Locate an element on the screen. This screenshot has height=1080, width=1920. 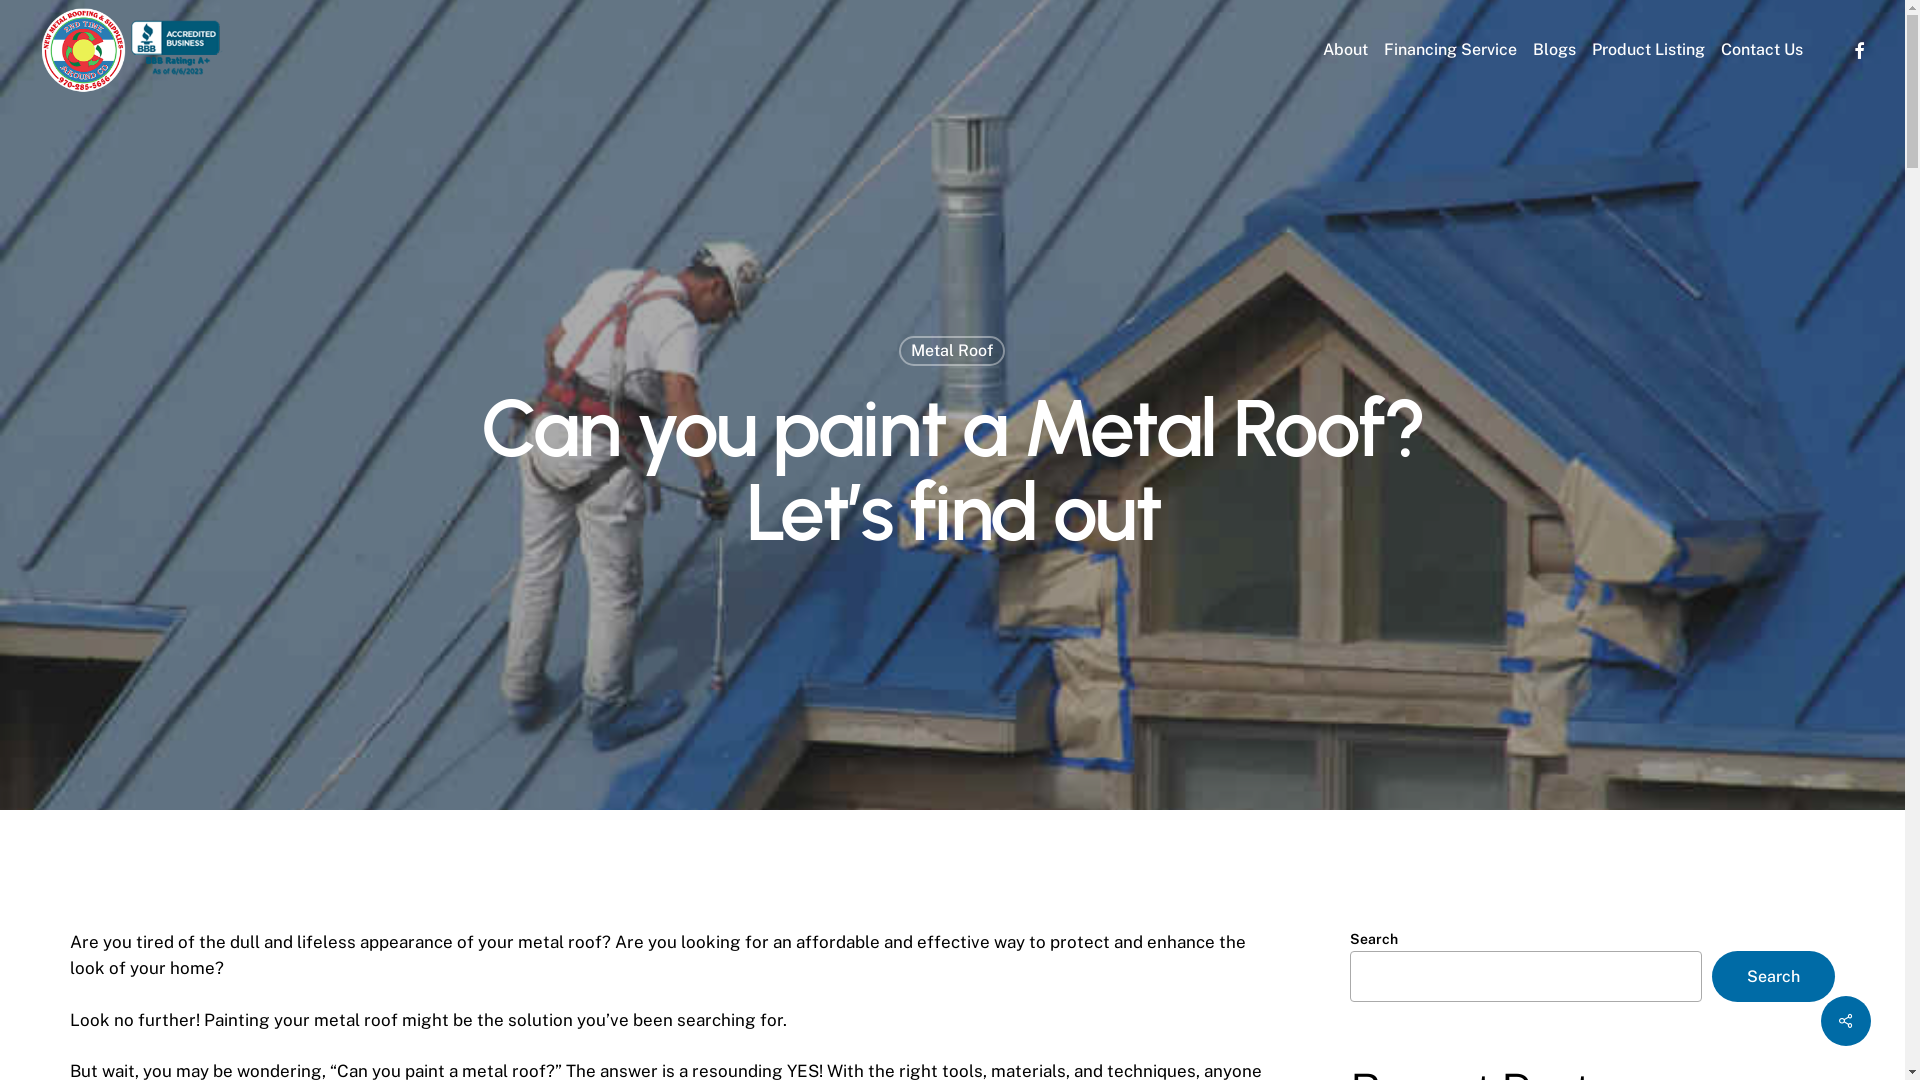
Product Listing is located at coordinates (1648, 50).